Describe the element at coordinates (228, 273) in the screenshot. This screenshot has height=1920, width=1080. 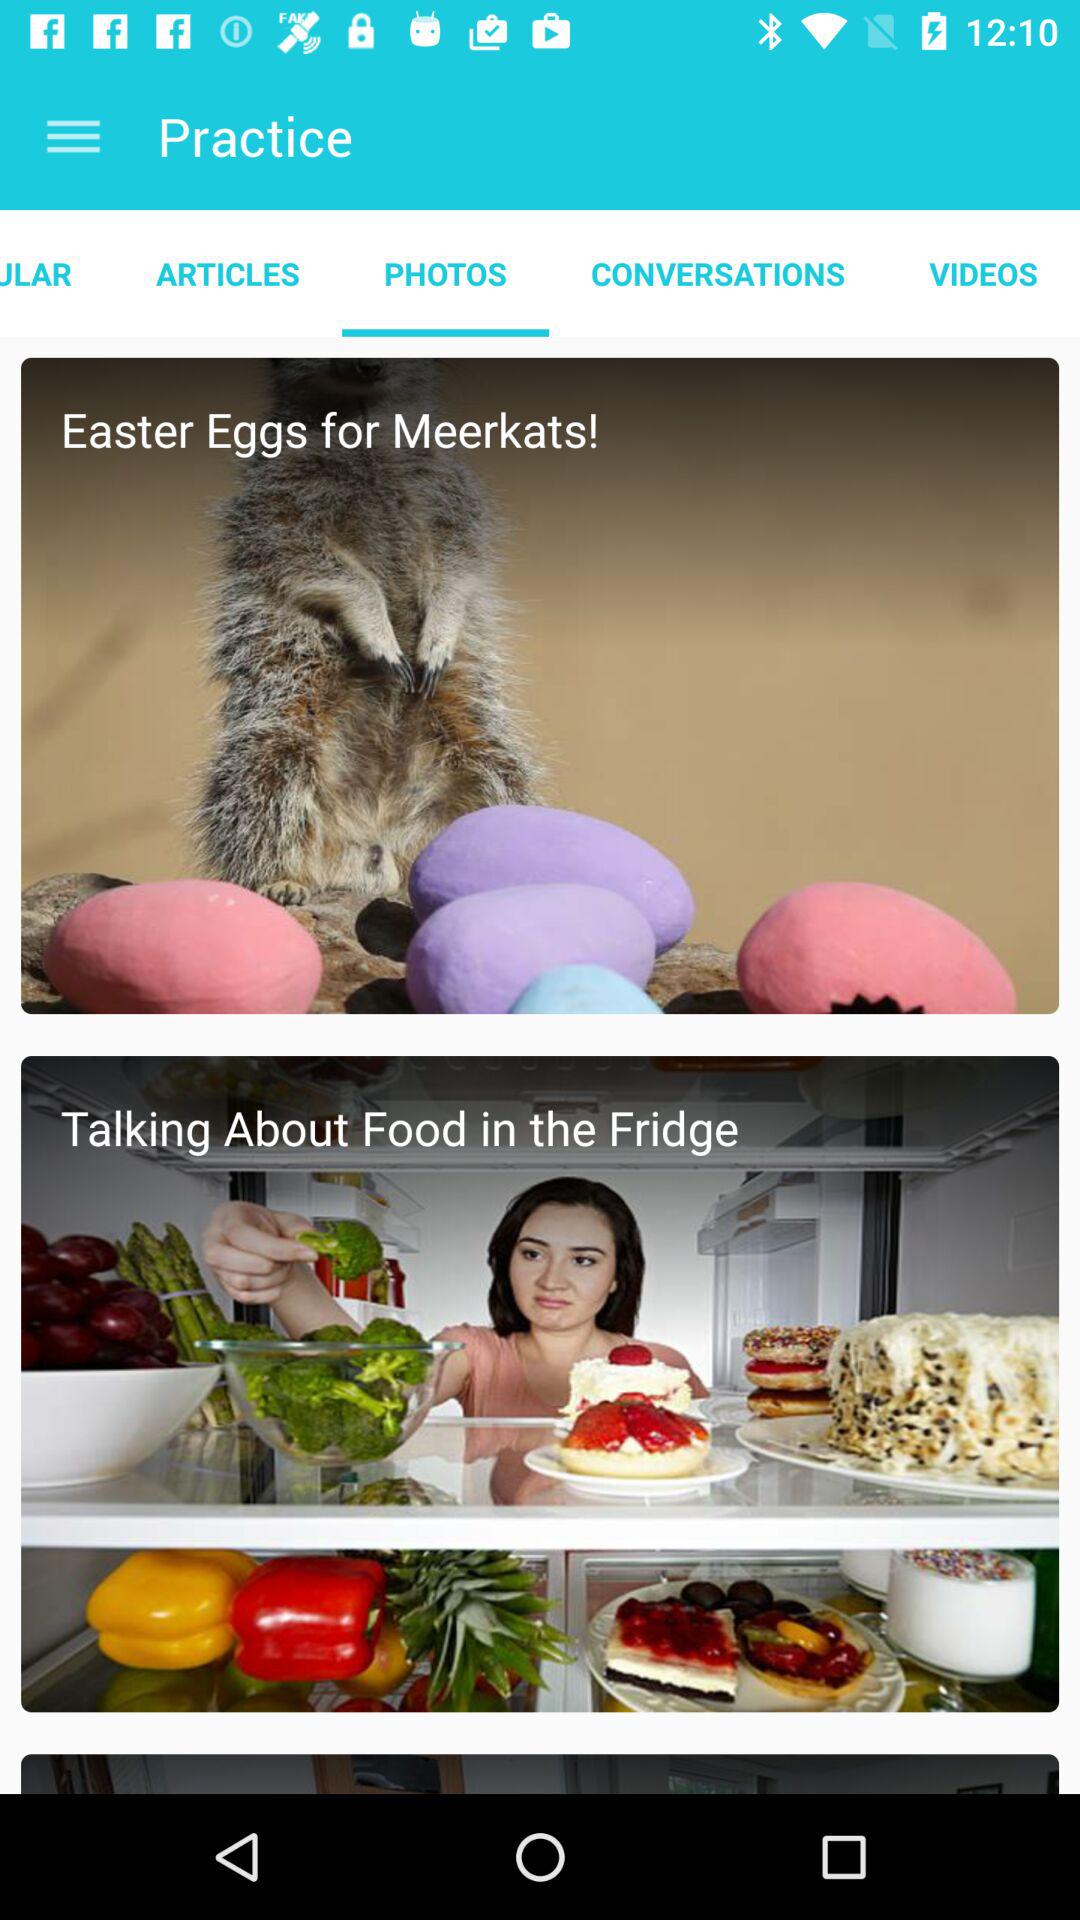
I see `select the icon next to the photos icon` at that location.